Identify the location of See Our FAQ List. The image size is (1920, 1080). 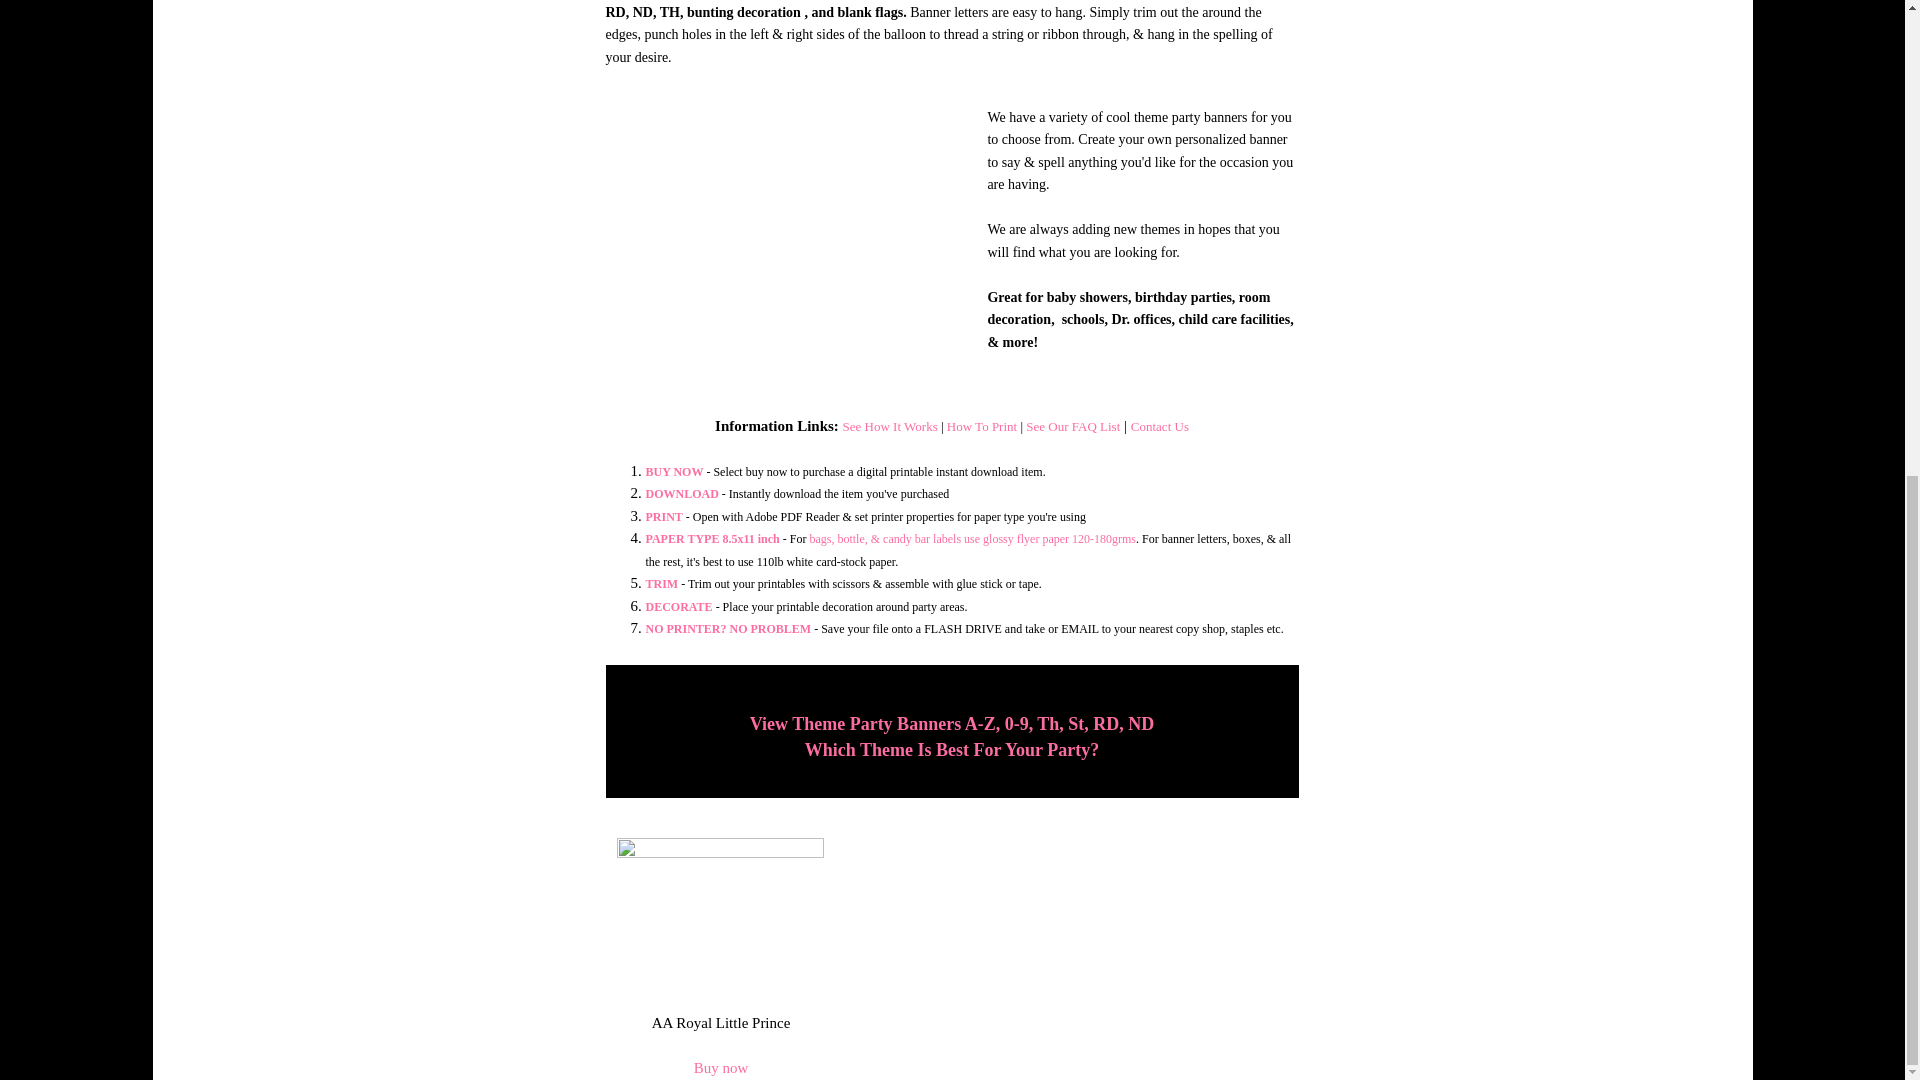
(1072, 426).